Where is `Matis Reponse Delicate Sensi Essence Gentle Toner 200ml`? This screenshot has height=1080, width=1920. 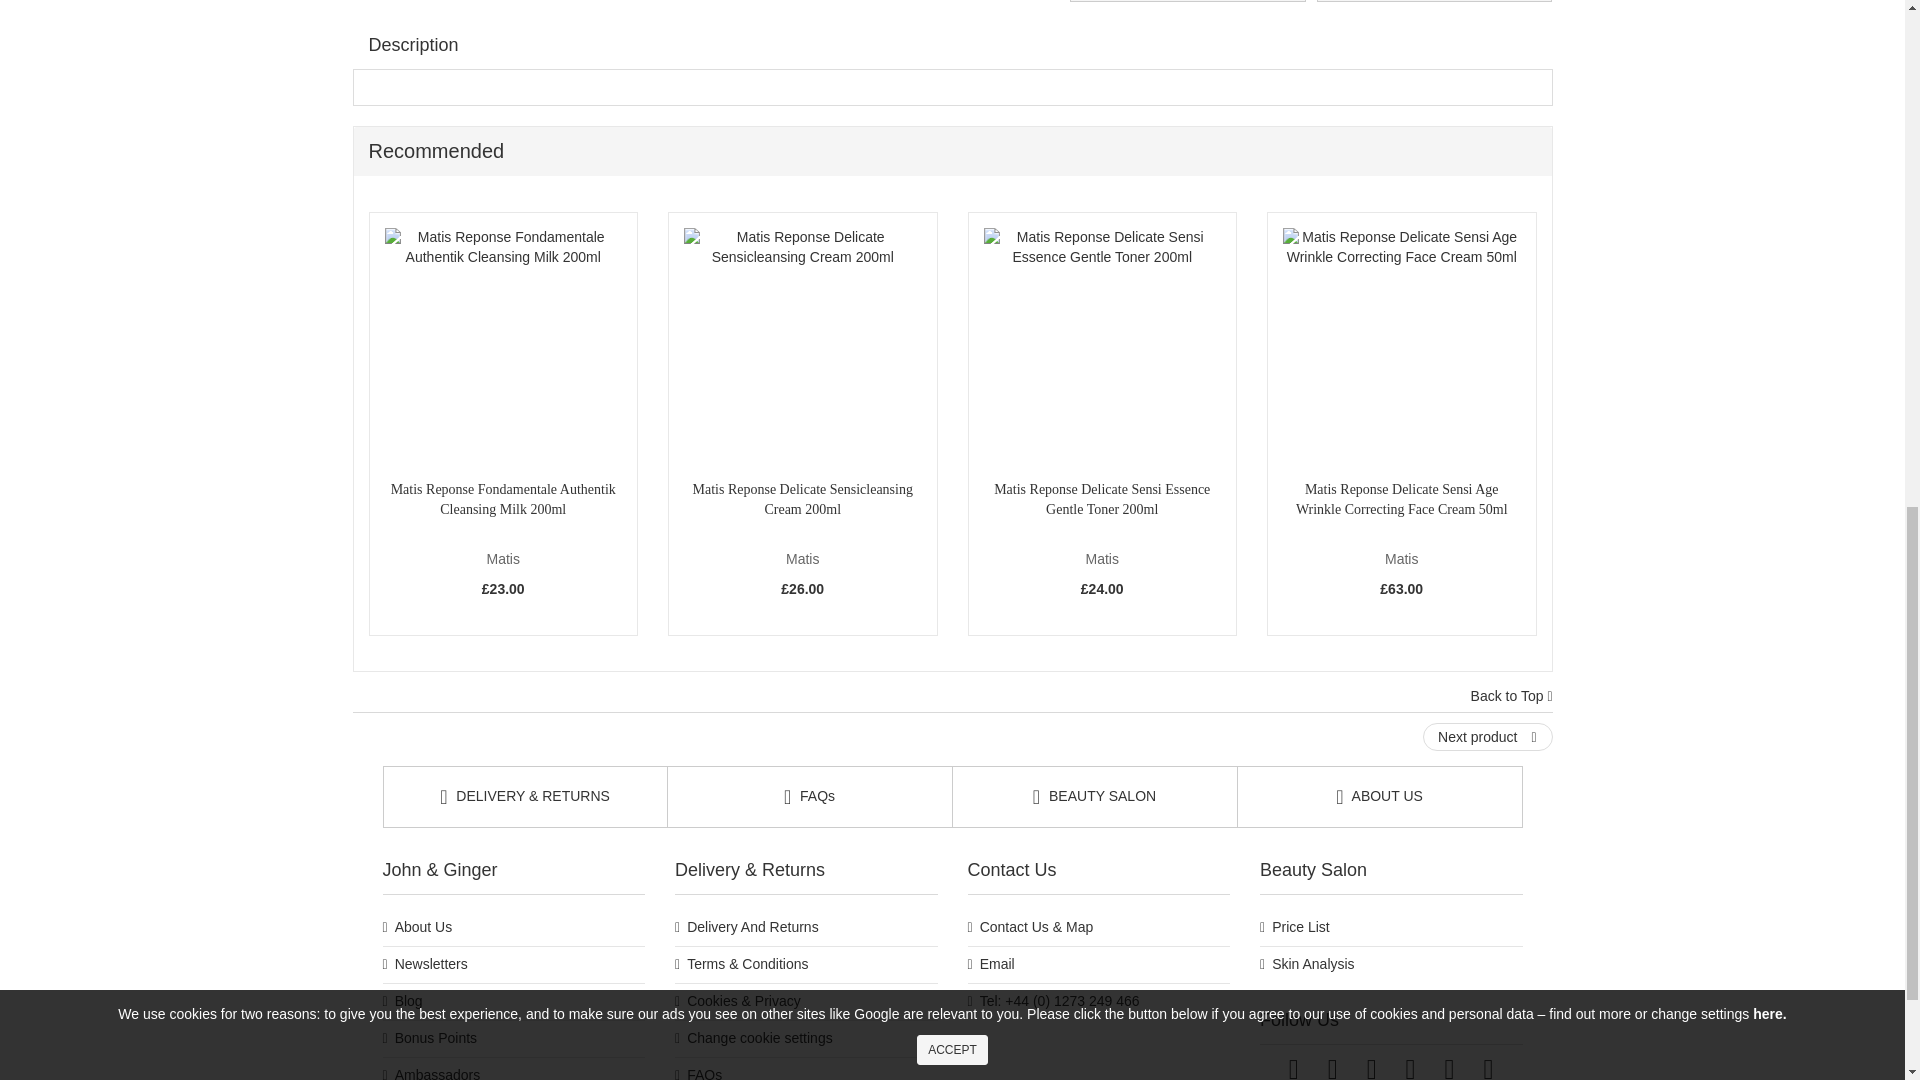 Matis Reponse Delicate Sensi Essence Gentle Toner 200ml is located at coordinates (1102, 346).